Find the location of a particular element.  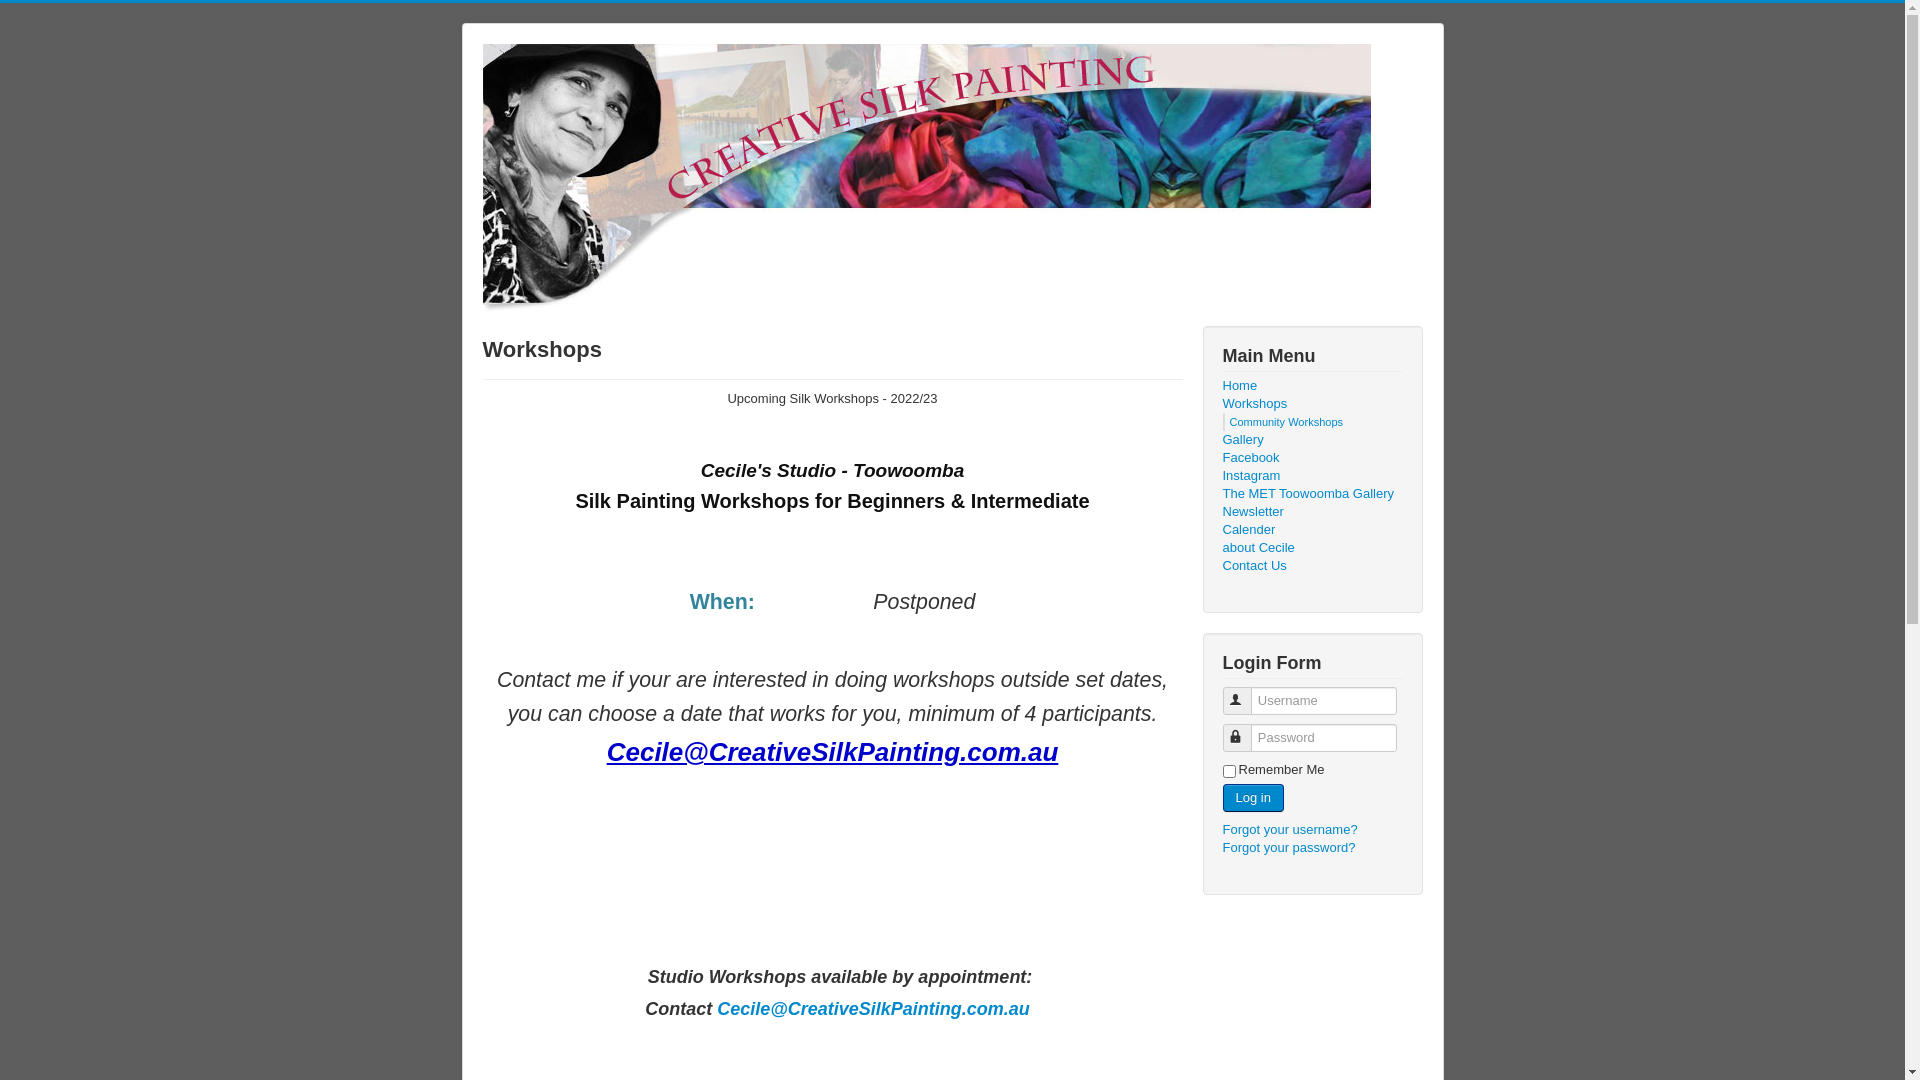

Contact Us is located at coordinates (1312, 566).